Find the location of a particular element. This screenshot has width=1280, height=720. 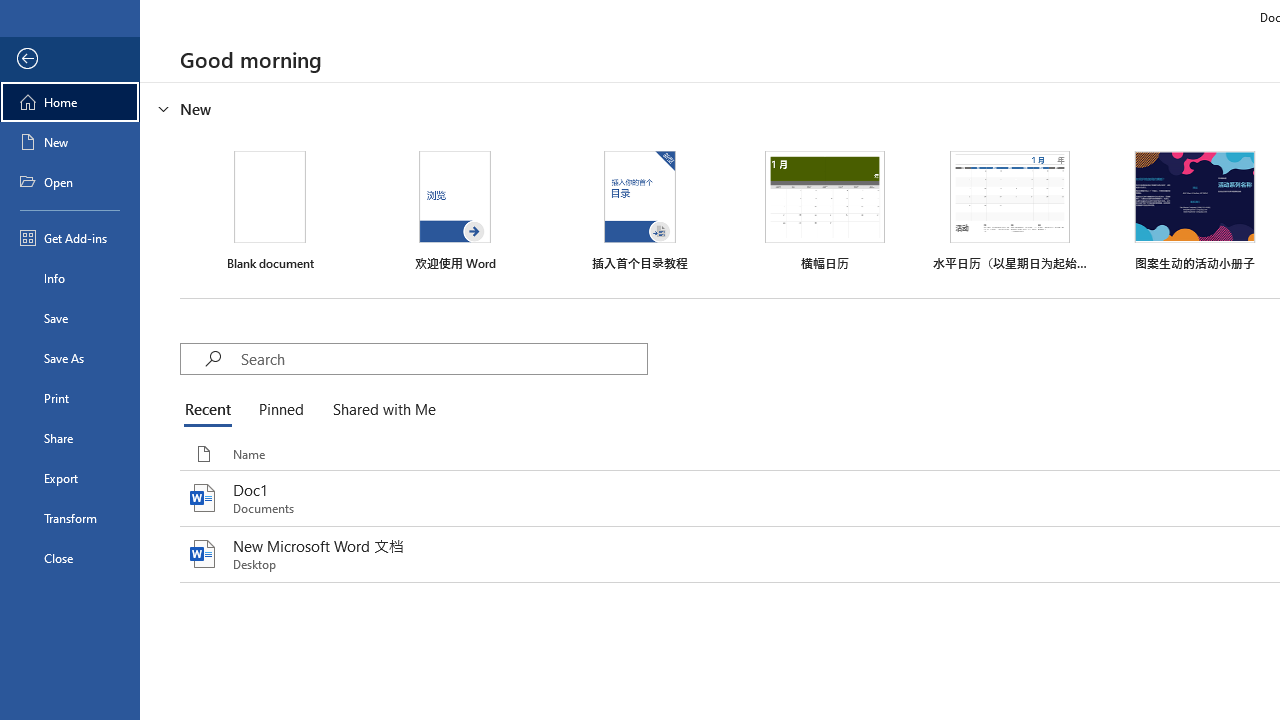

Print is located at coordinates (70, 398).